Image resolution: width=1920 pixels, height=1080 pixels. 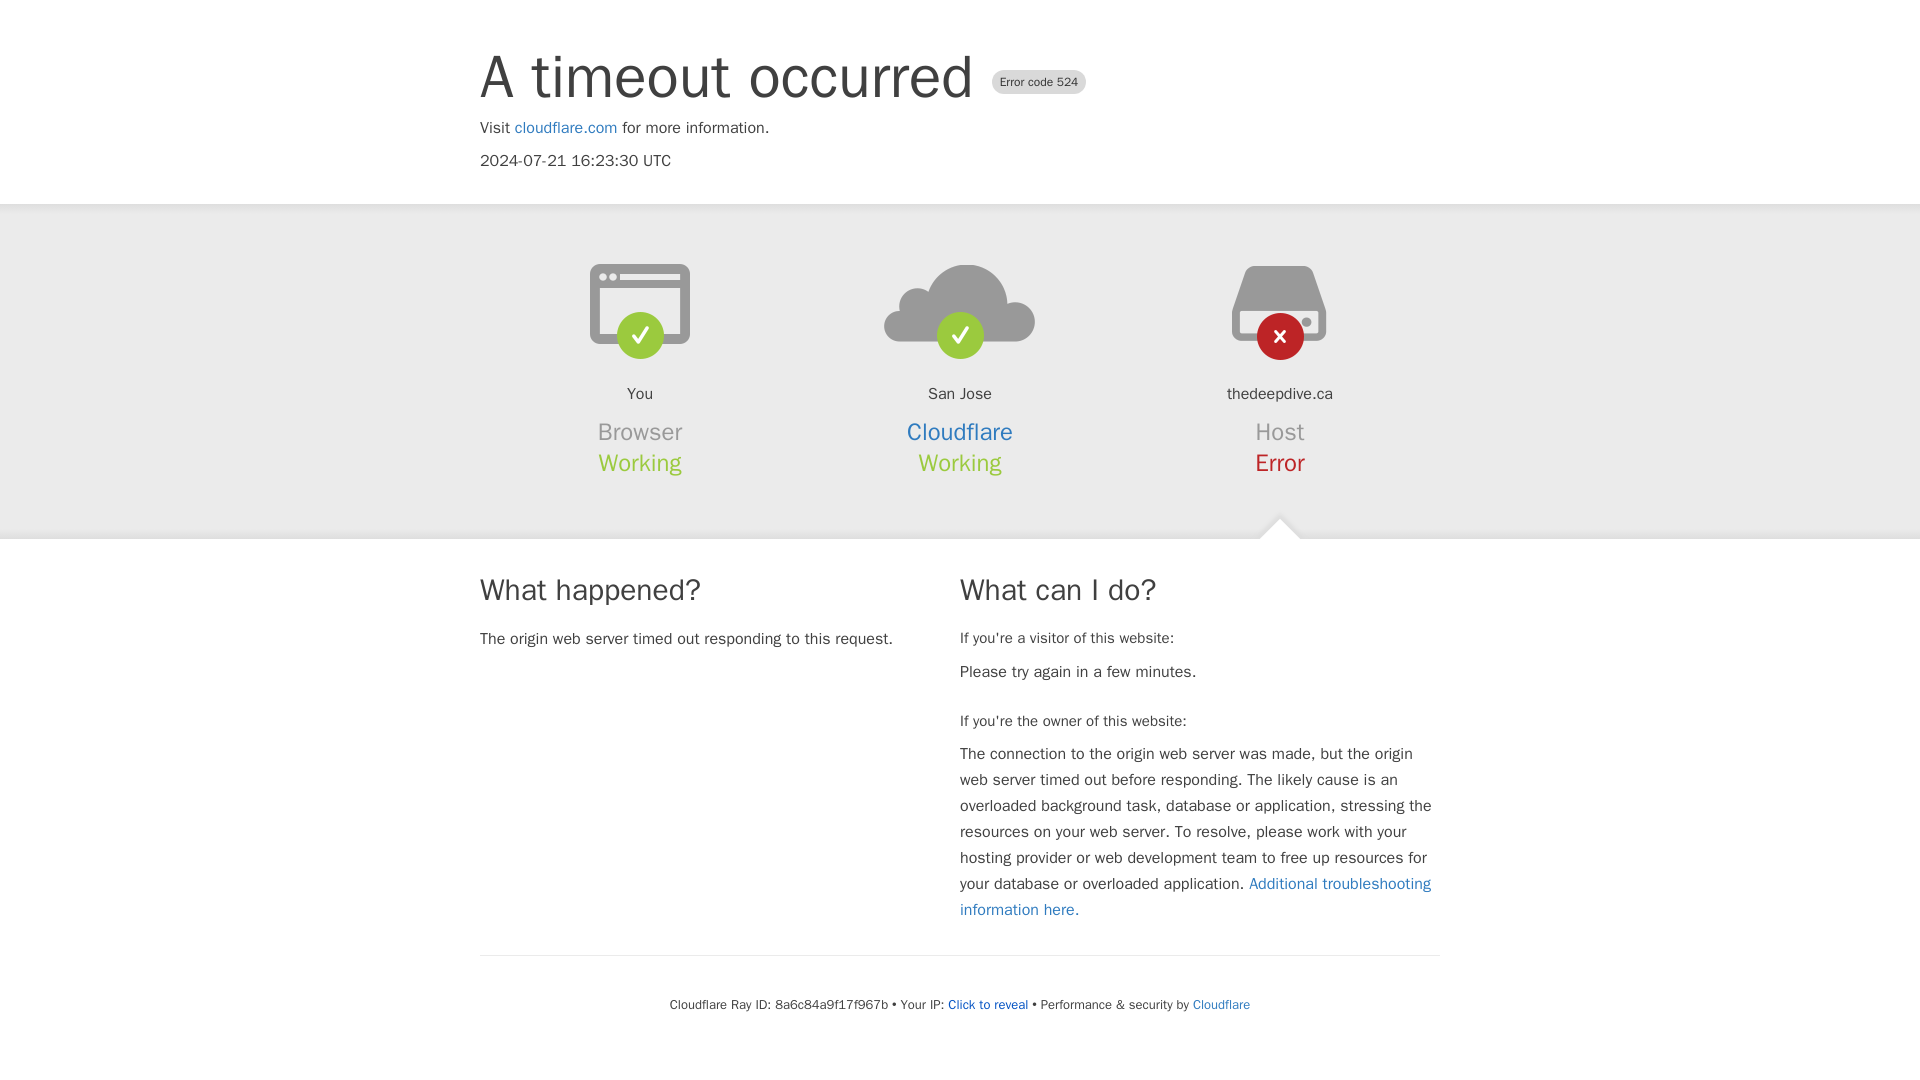 What do you see at coordinates (1220, 1004) in the screenshot?
I see `Cloudflare` at bounding box center [1220, 1004].